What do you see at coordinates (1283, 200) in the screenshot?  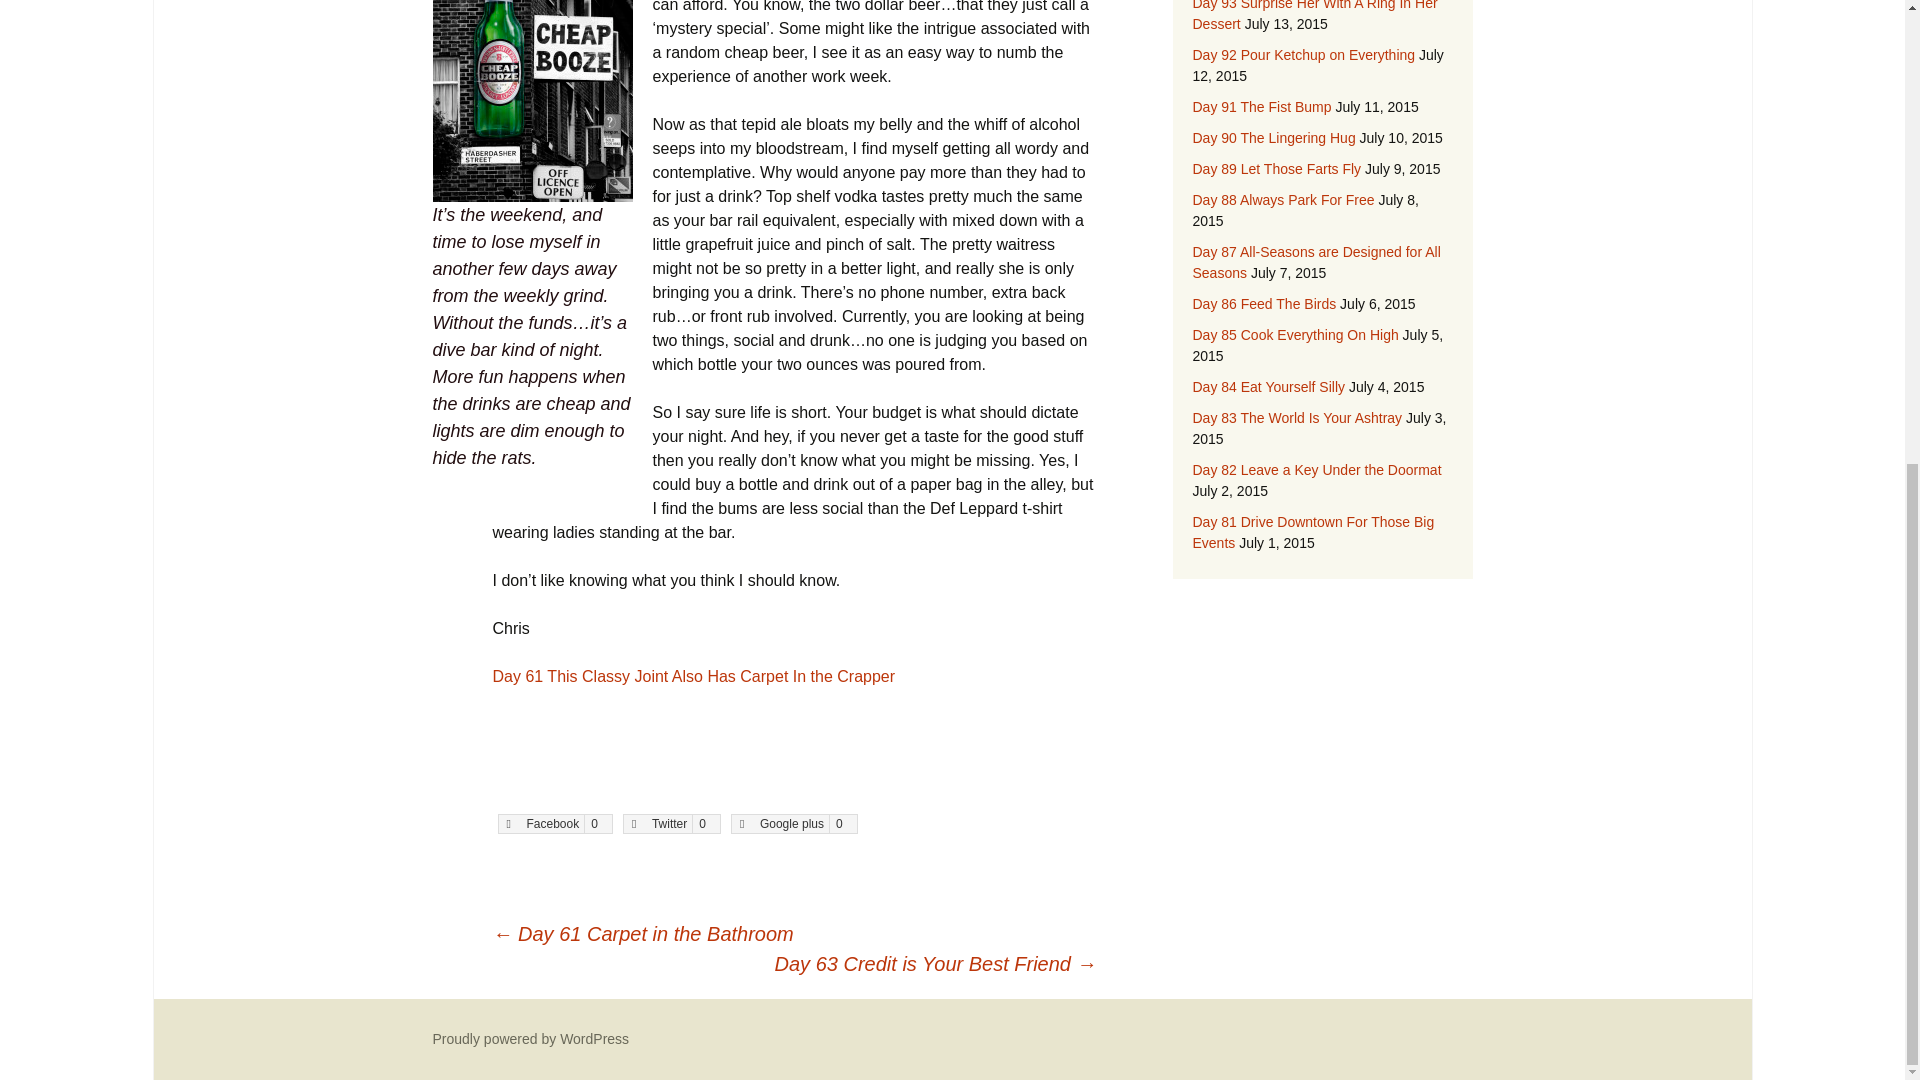 I see `Day 88 Always Park For Free` at bounding box center [1283, 200].